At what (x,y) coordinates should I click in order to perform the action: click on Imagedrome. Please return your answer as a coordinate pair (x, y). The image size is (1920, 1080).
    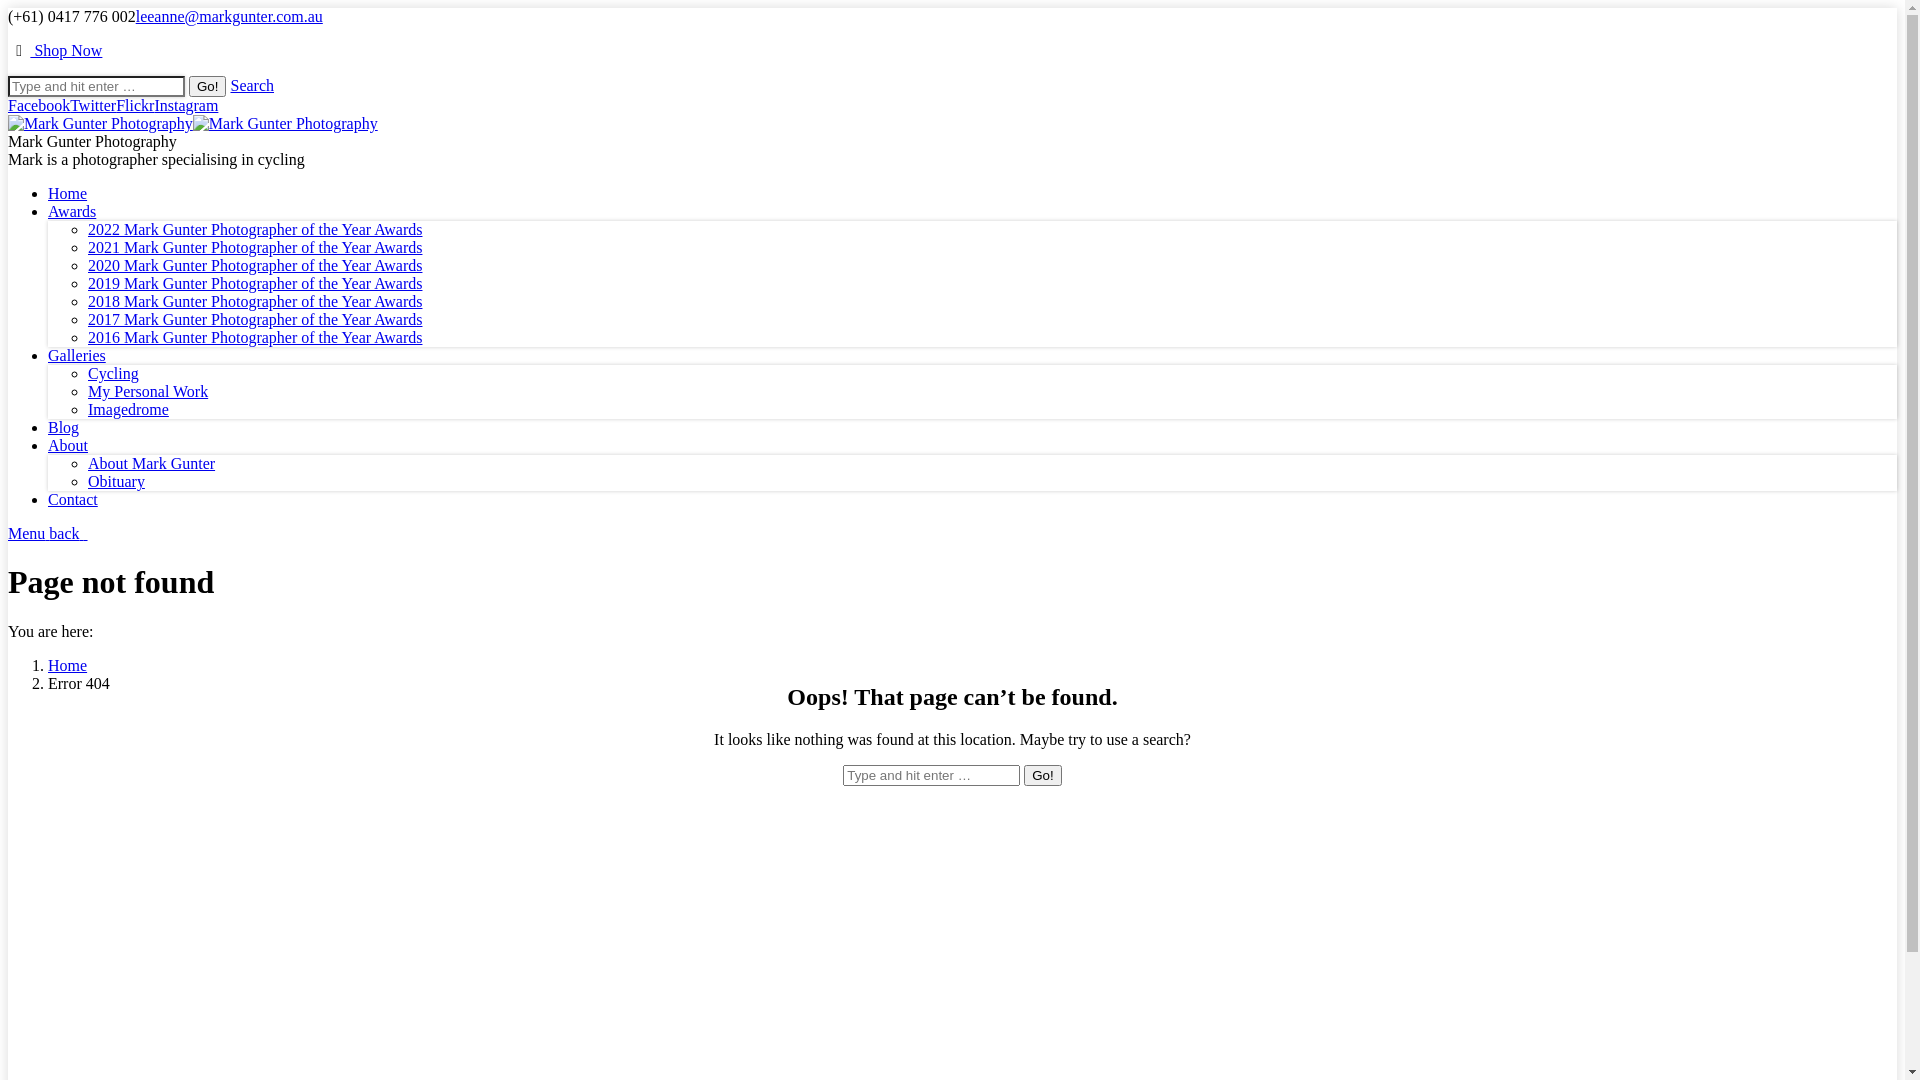
    Looking at the image, I should click on (128, 410).